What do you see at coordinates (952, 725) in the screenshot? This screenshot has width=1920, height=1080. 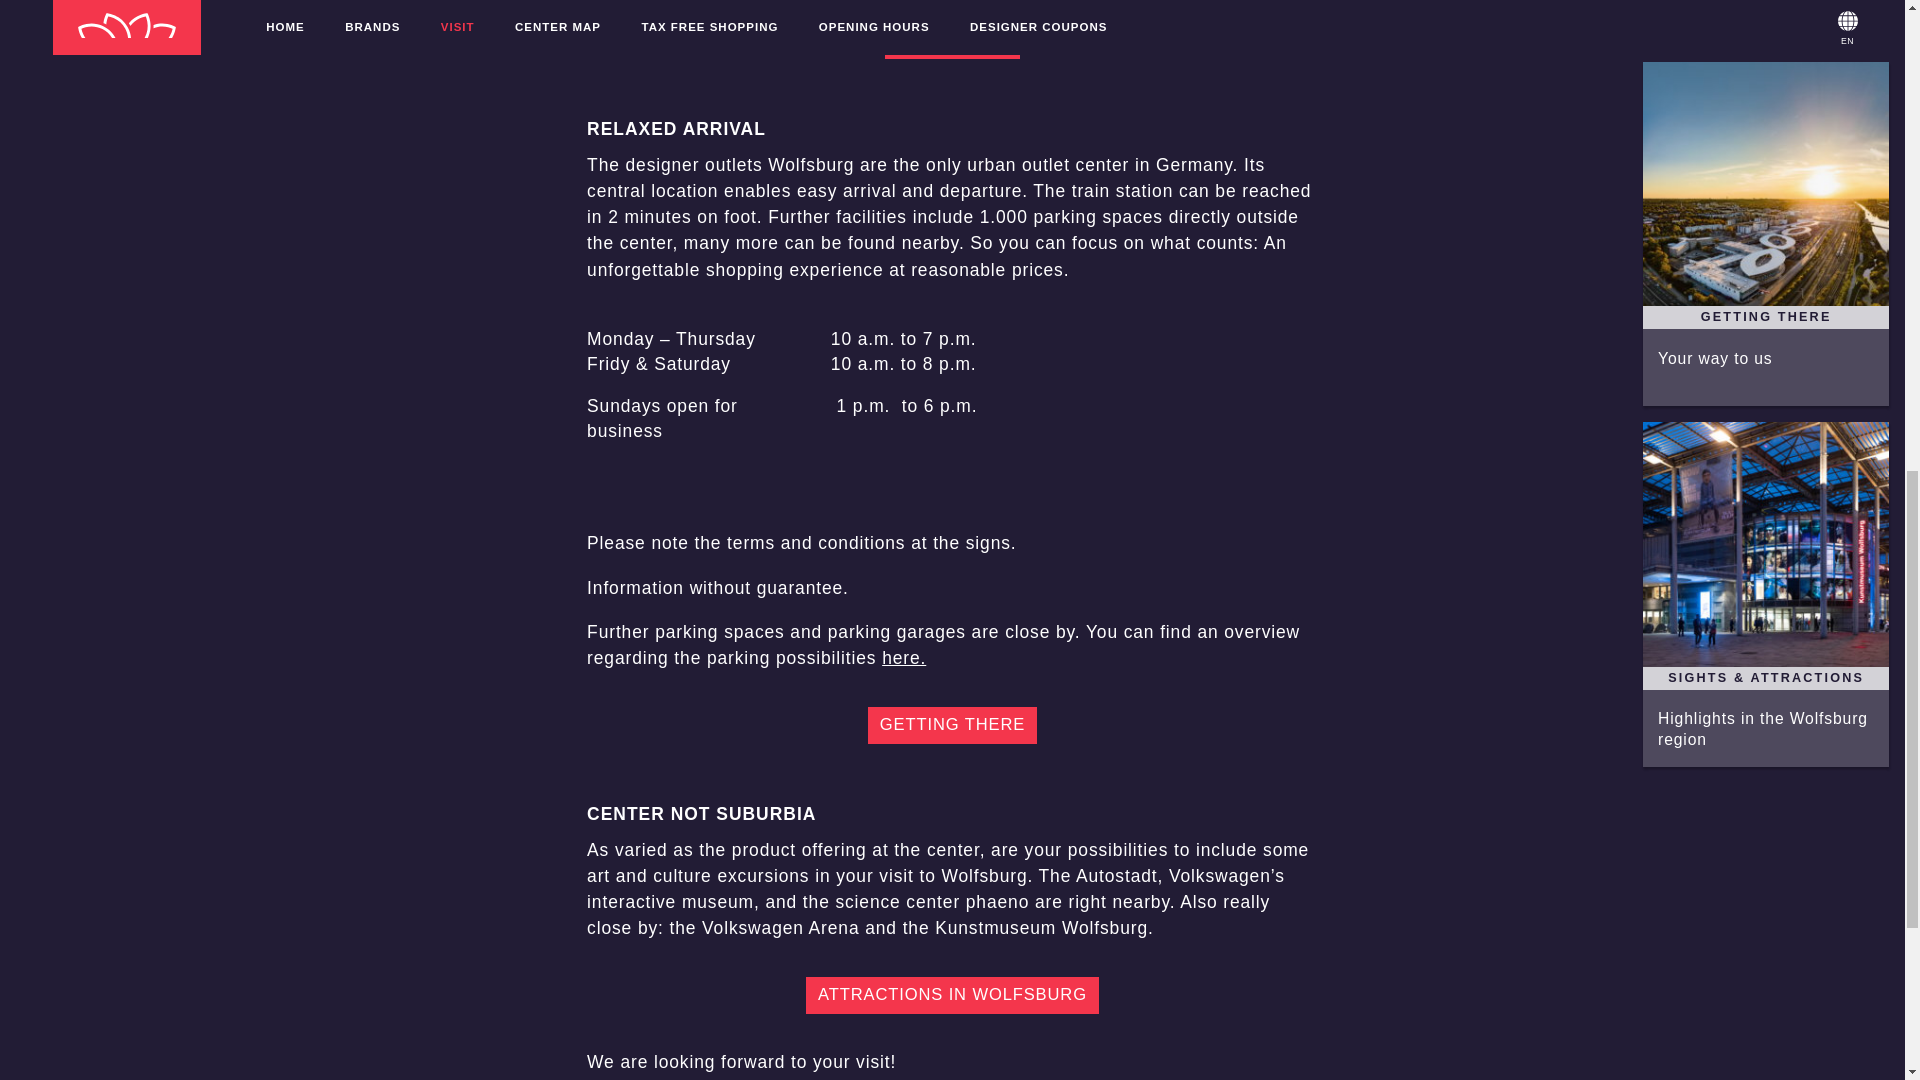 I see `GETTING THERE` at bounding box center [952, 725].